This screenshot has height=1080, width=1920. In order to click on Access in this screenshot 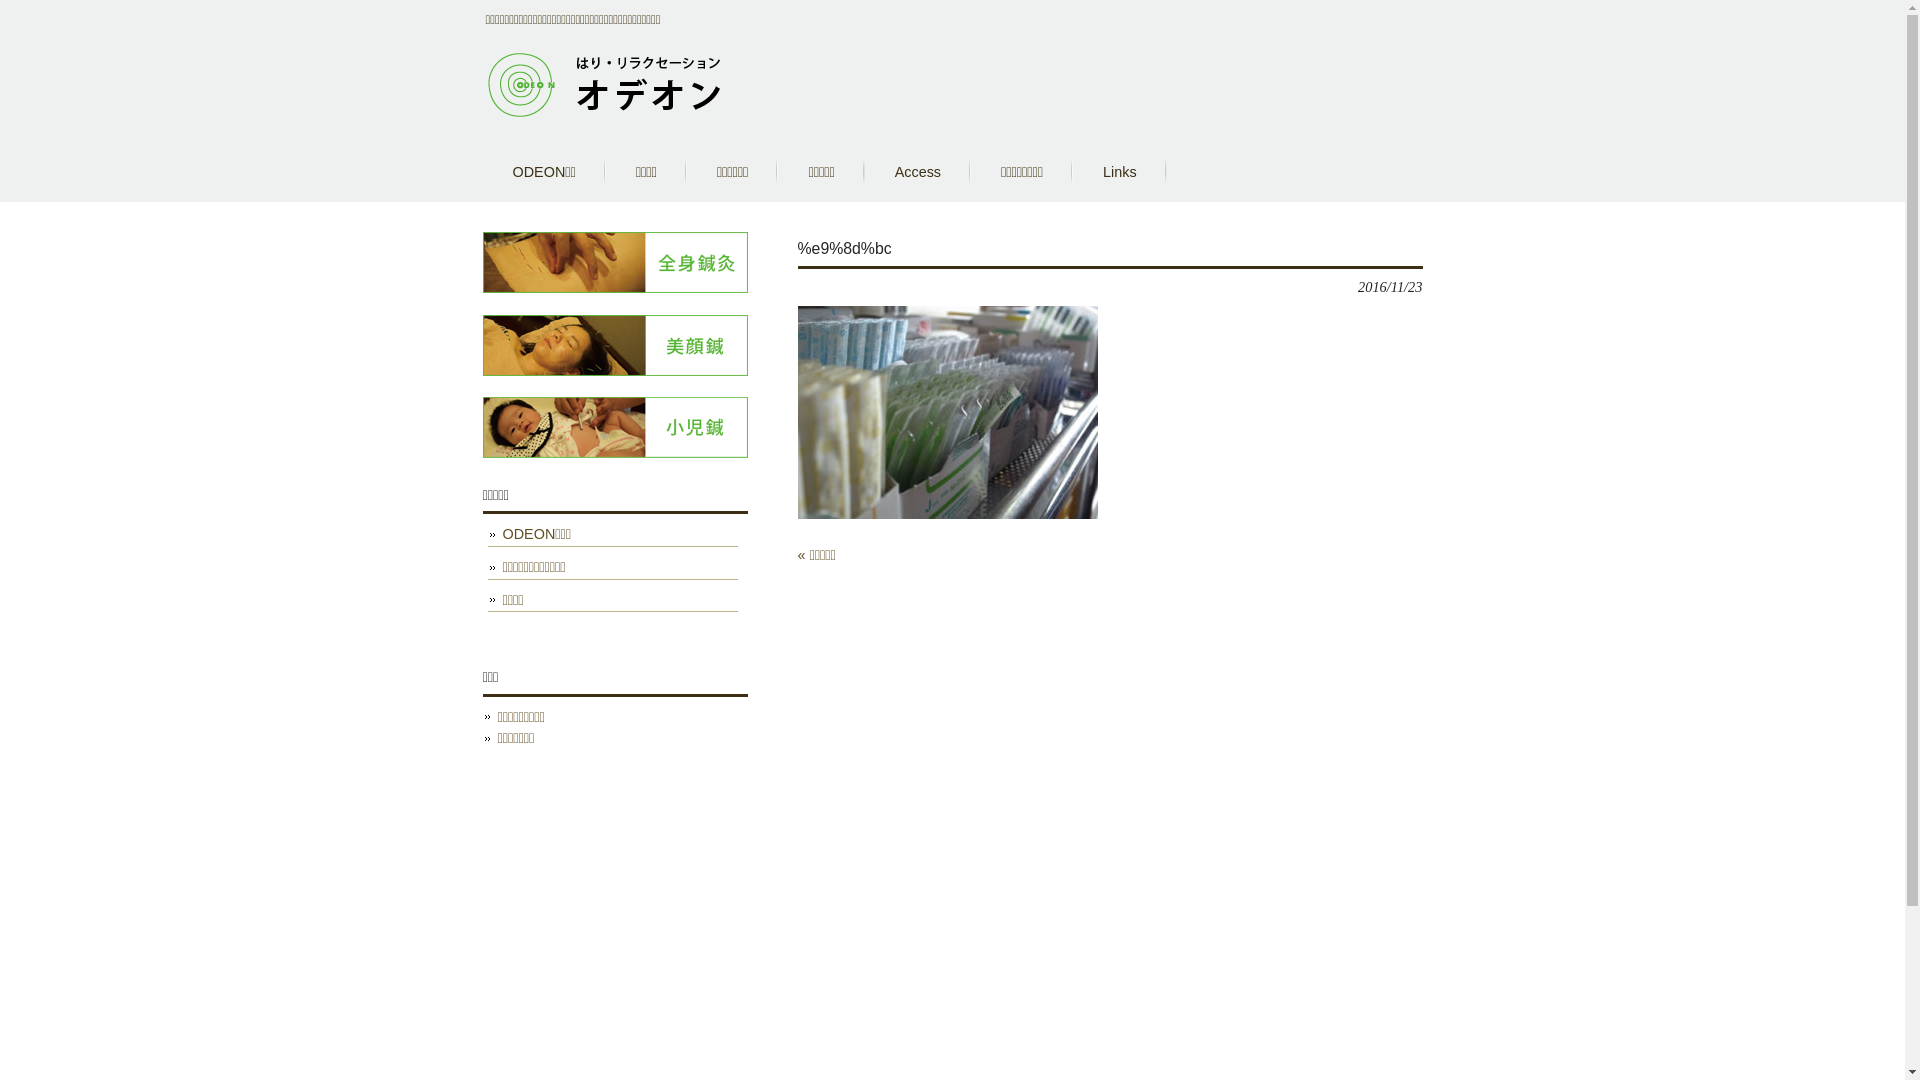, I will do `click(918, 172)`.